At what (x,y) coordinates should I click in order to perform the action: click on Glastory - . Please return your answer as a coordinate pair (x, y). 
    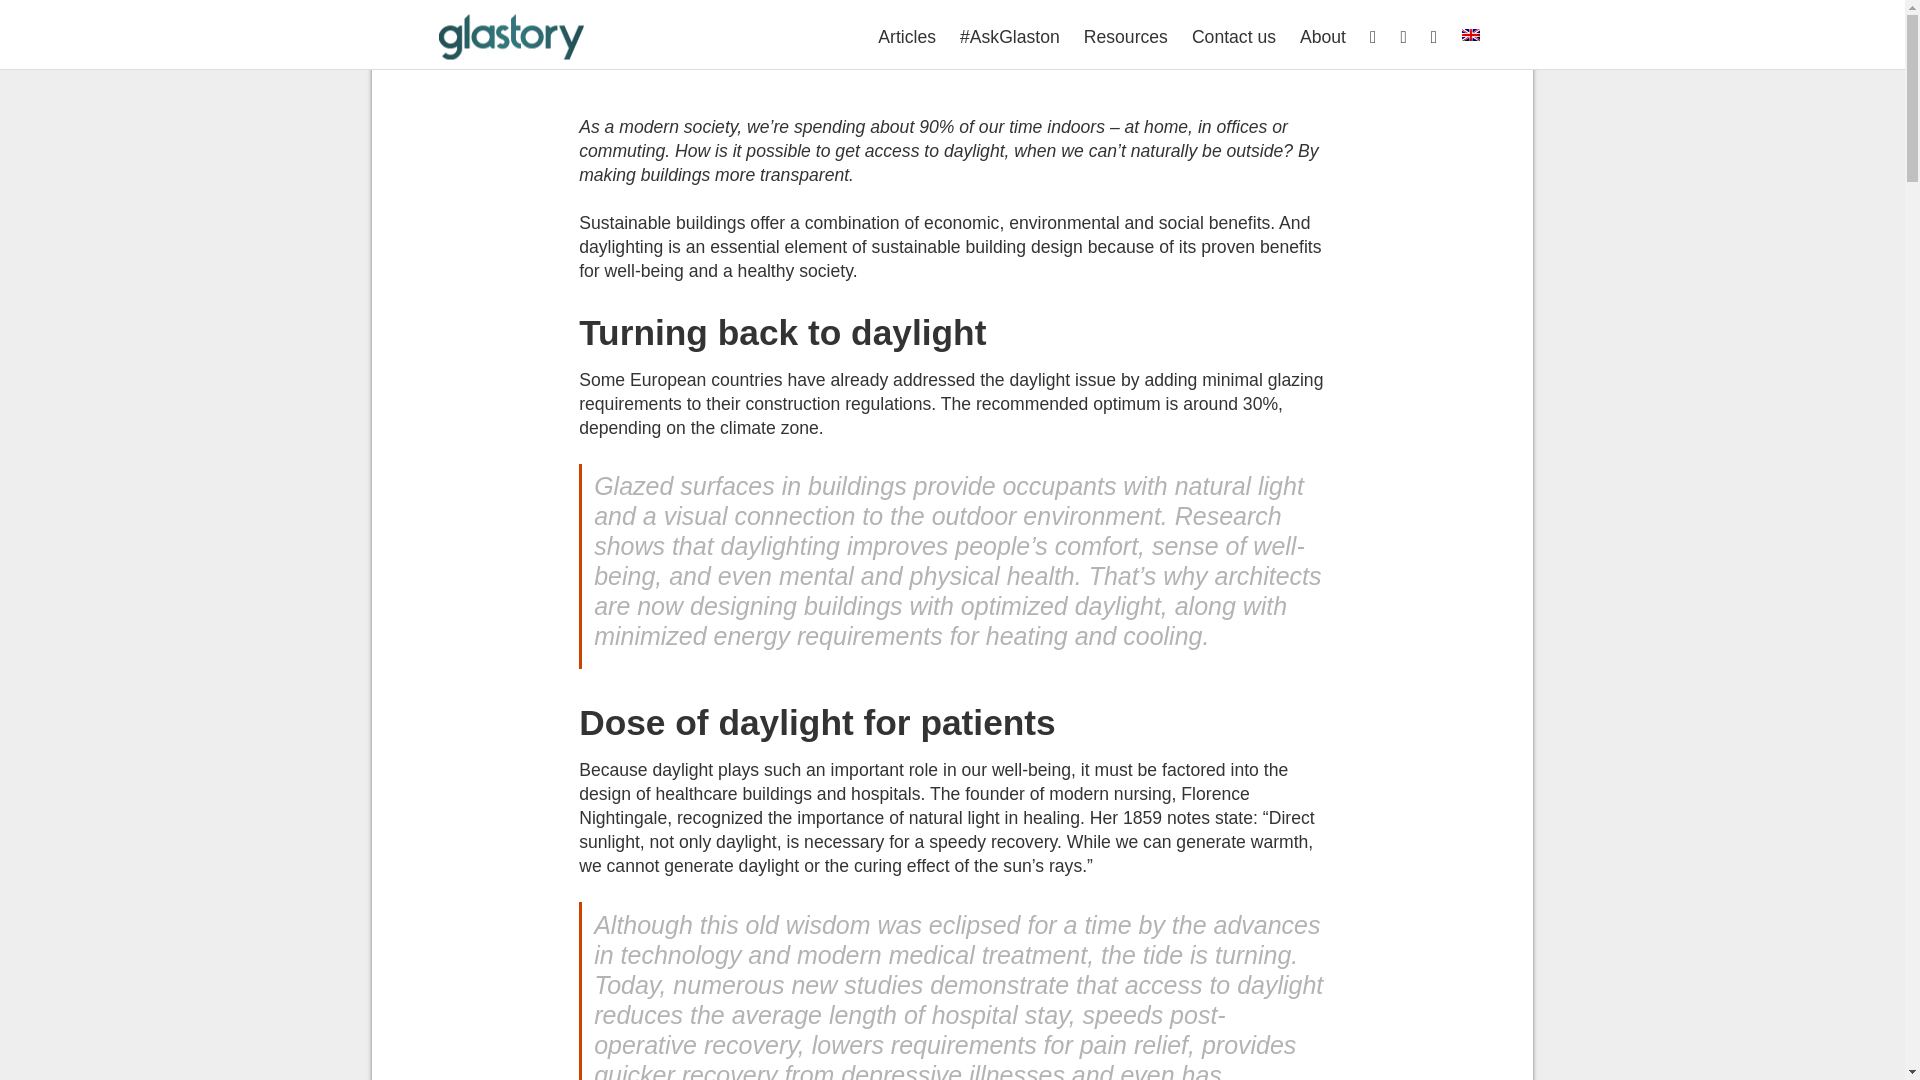
    Looking at the image, I should click on (512, 58).